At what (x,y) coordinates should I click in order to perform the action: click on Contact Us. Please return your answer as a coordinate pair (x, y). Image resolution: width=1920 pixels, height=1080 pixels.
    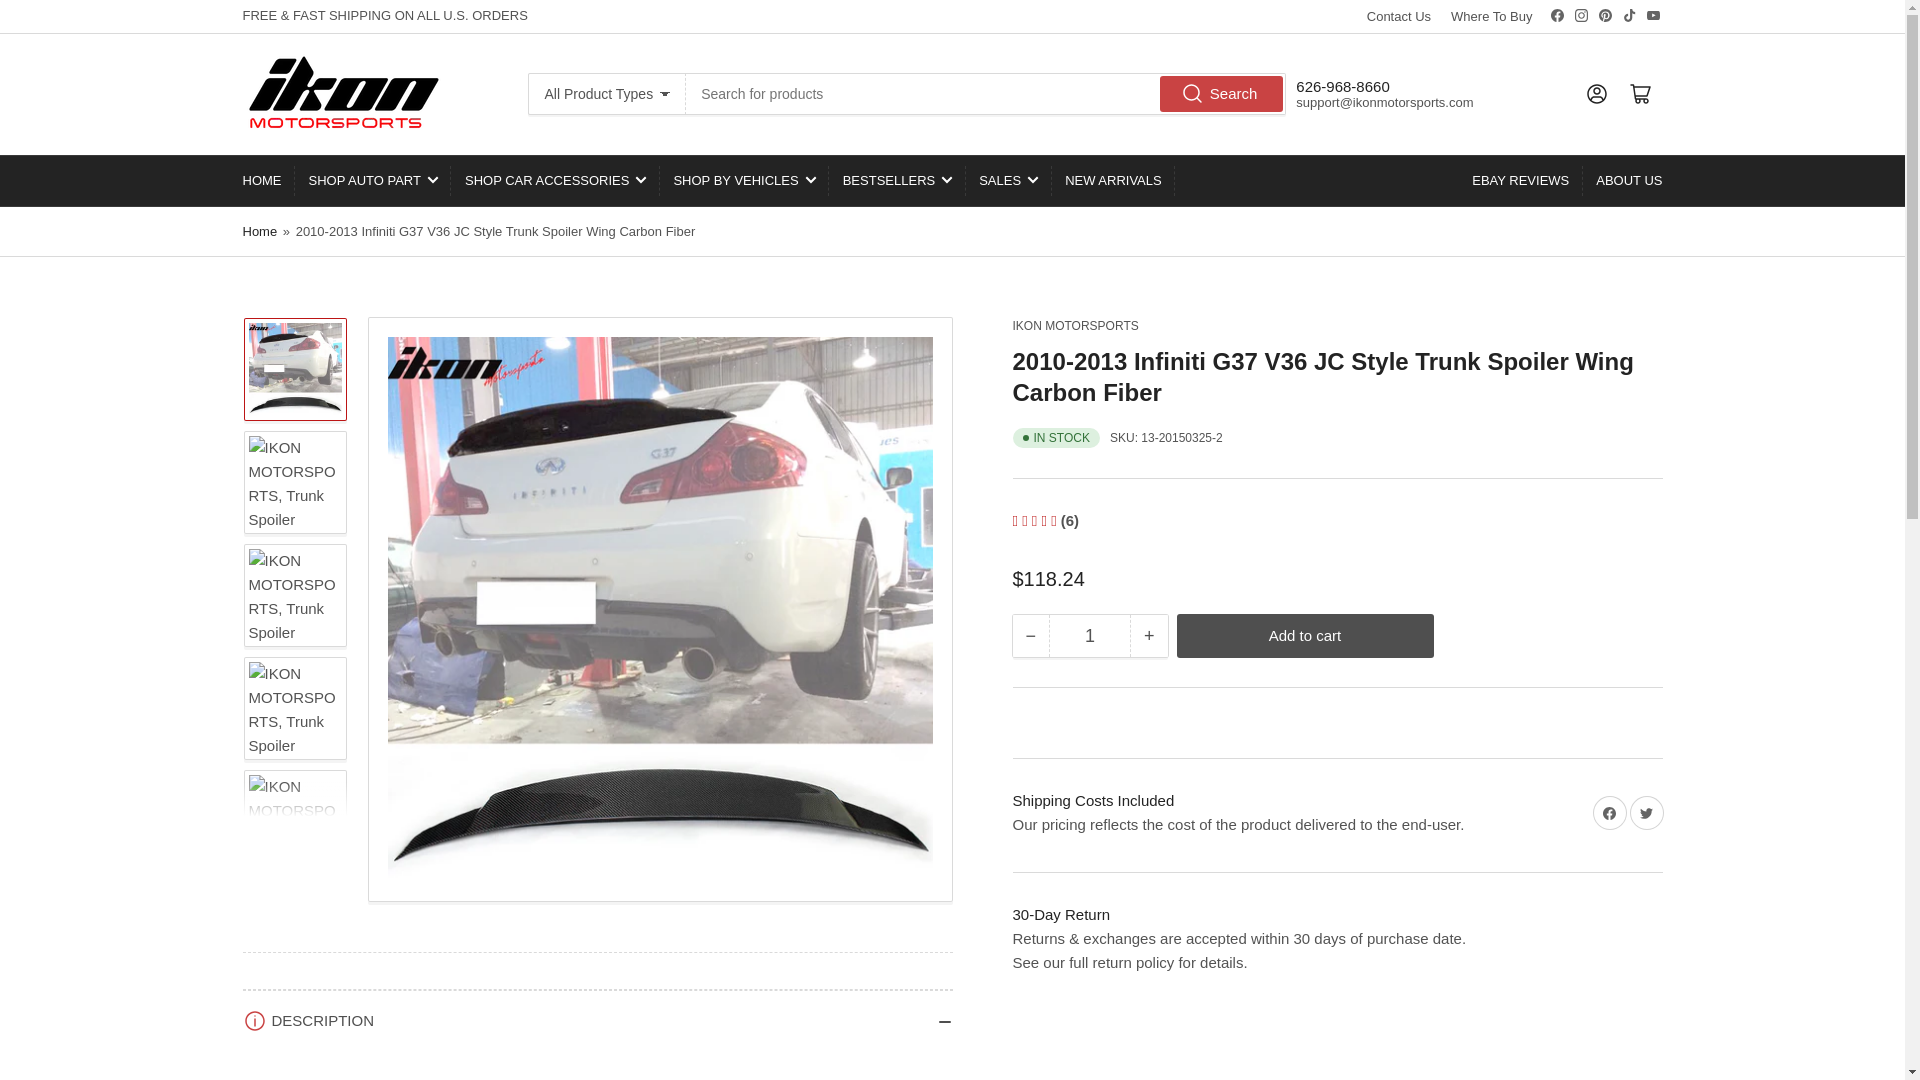
    Looking at the image, I should click on (1398, 16).